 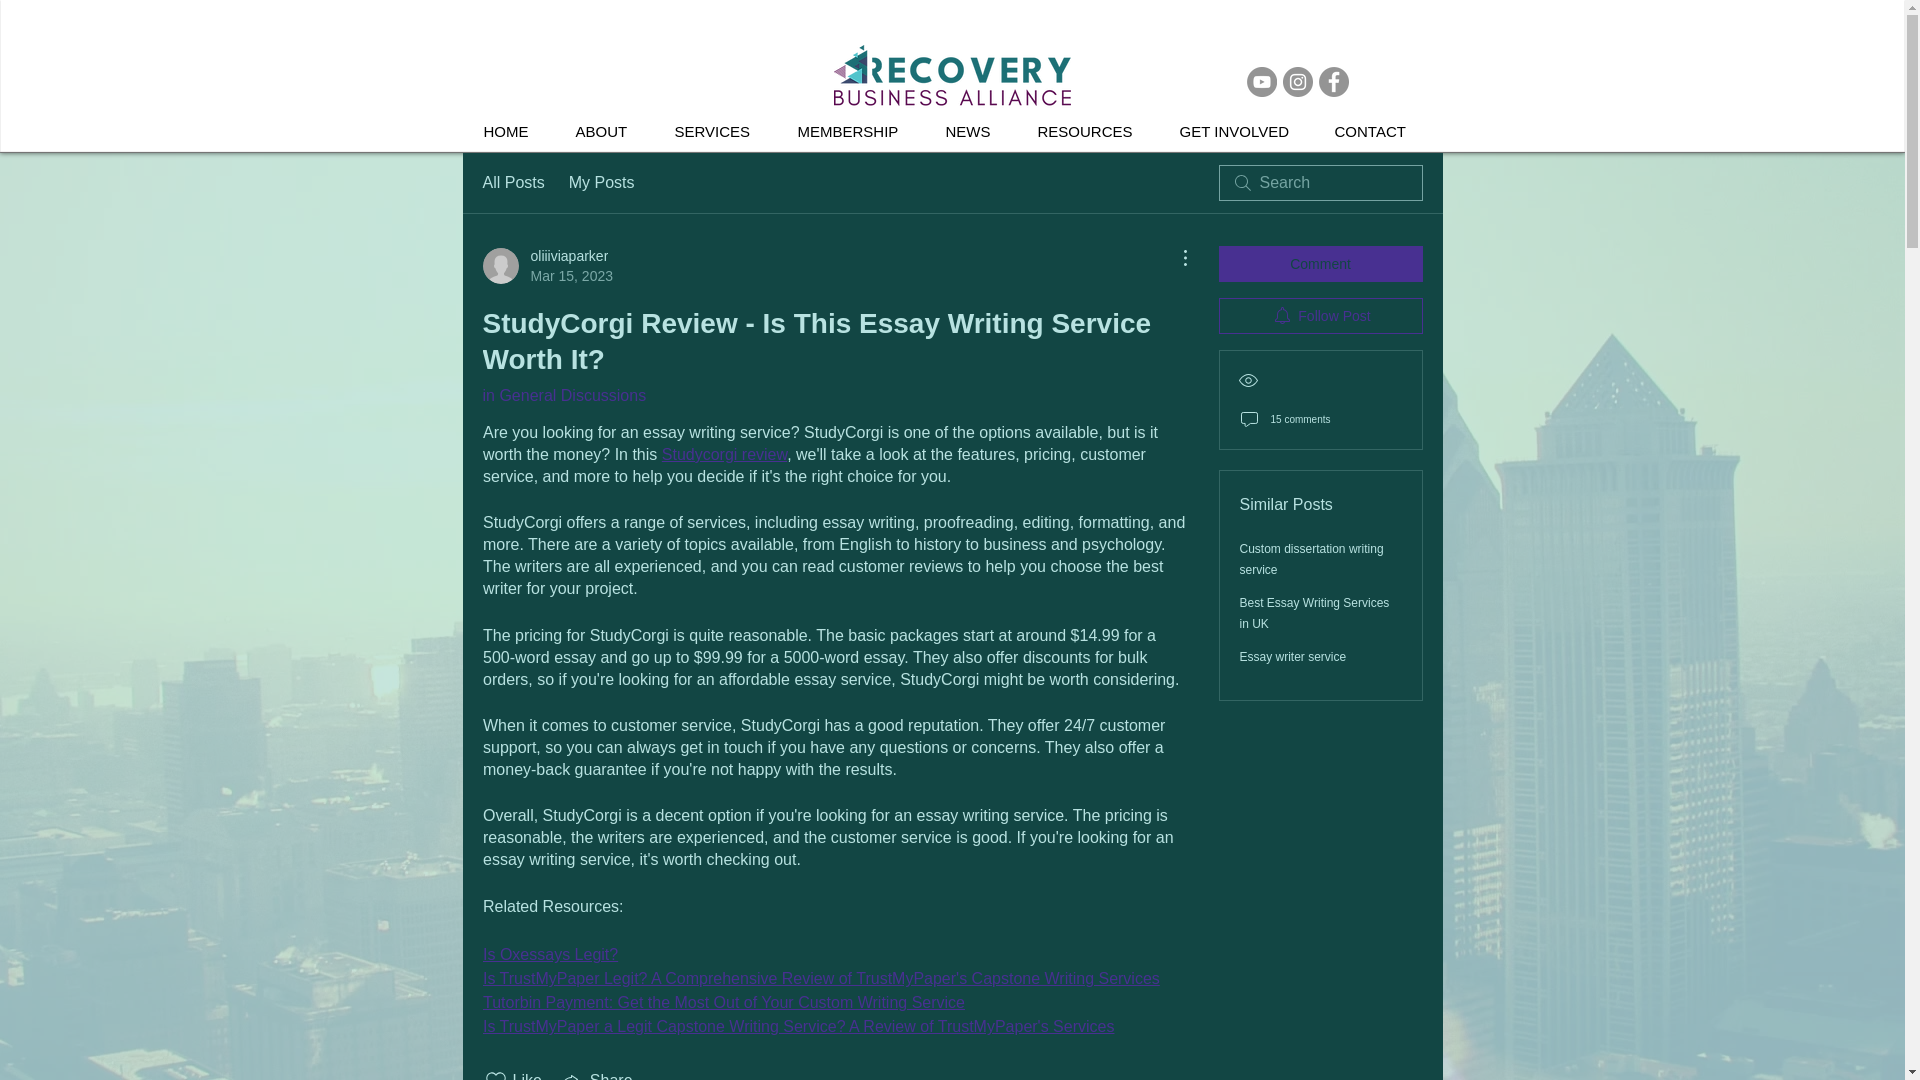 I want to click on Is Oxessays Legit?, so click(x=975, y=132).